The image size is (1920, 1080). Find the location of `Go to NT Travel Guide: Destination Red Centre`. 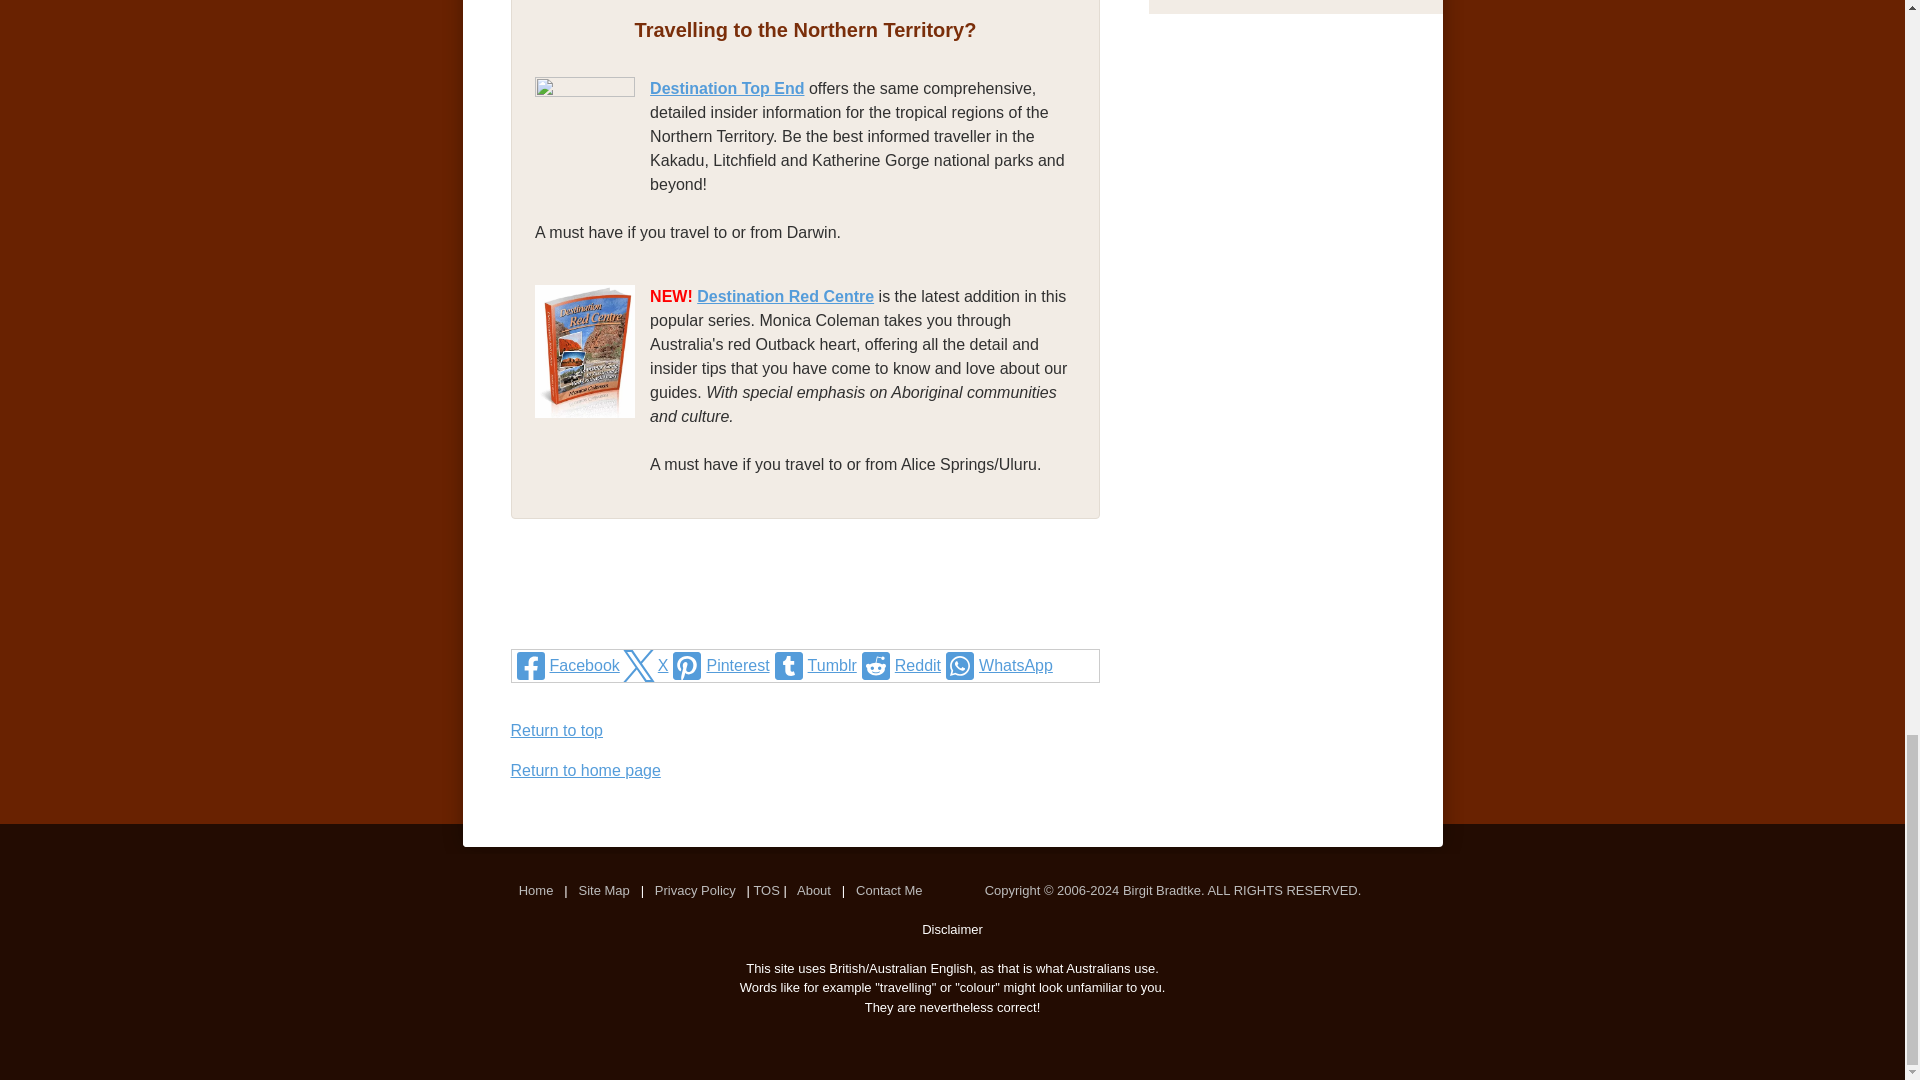

Go to NT Travel Guide: Destination Red Centre is located at coordinates (592, 444).